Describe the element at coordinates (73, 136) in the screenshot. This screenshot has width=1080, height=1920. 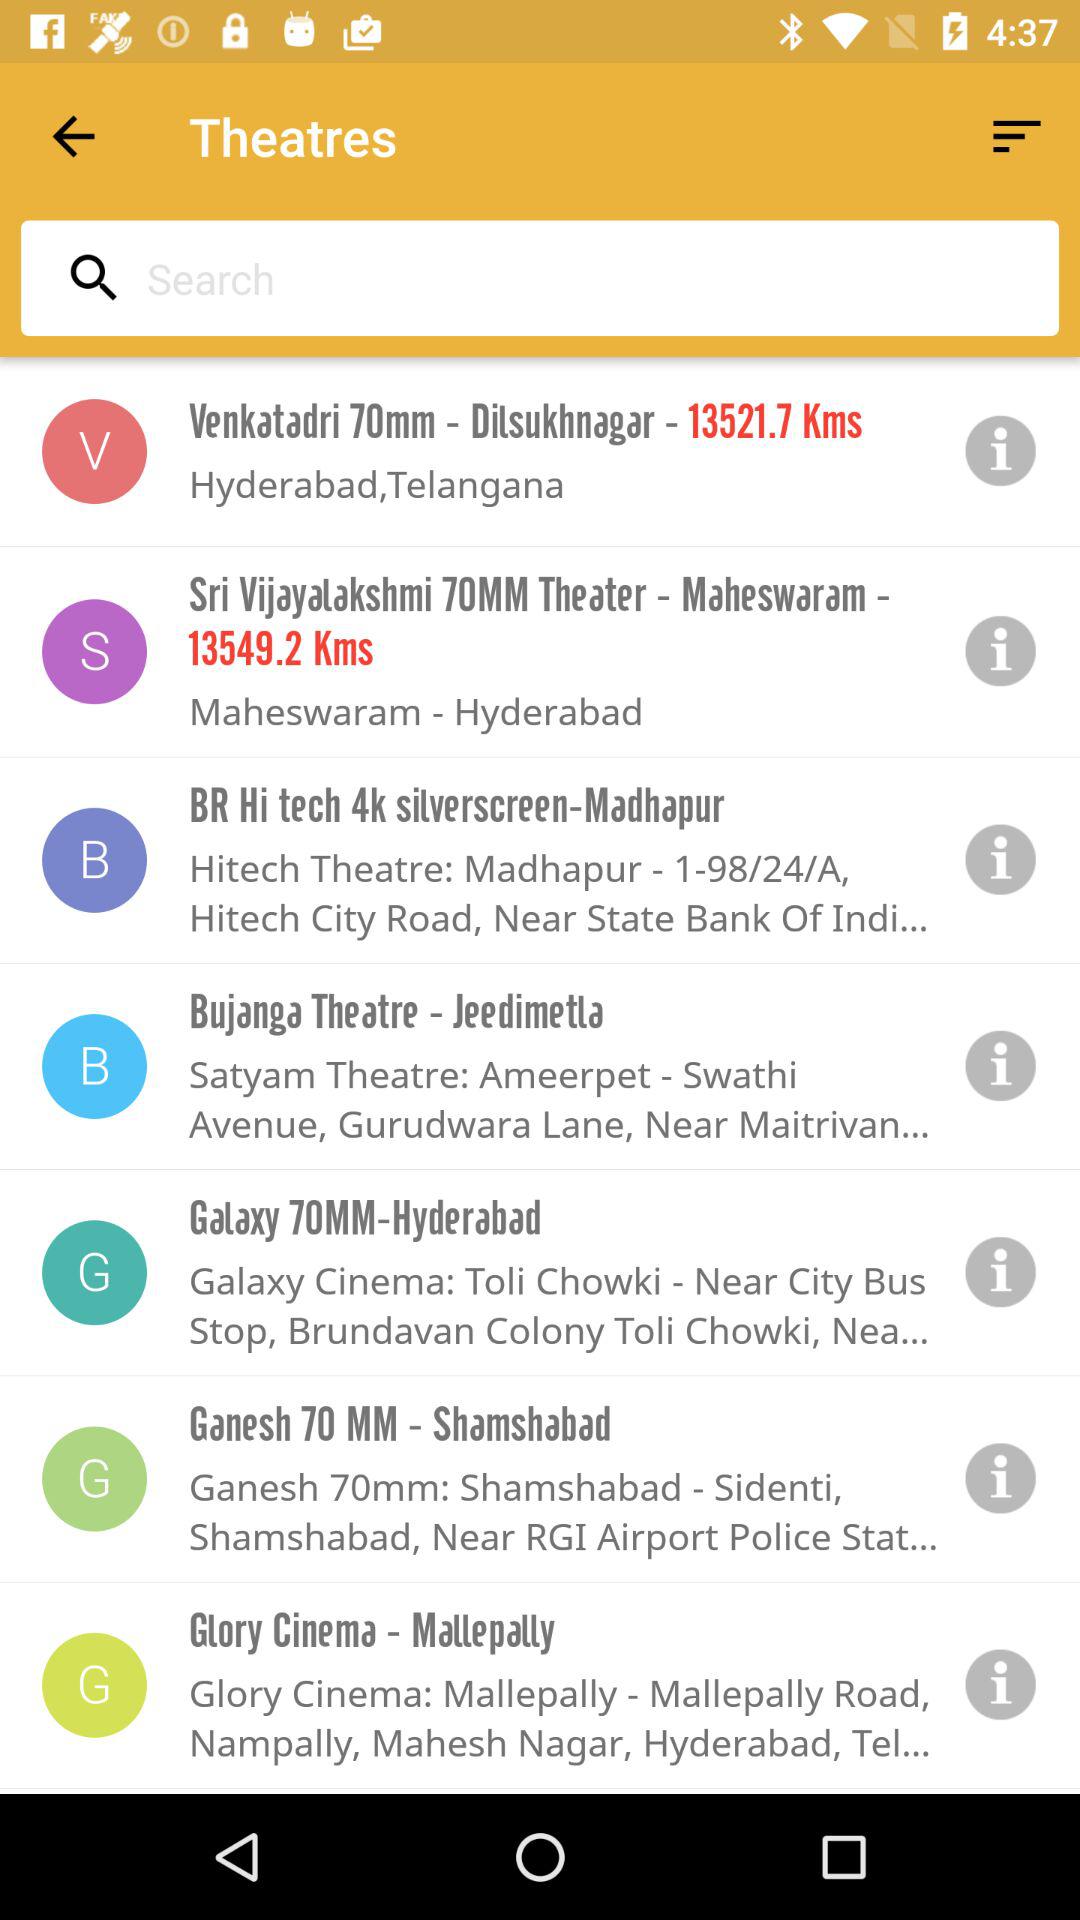
I see `launch the item next to theatres` at that location.